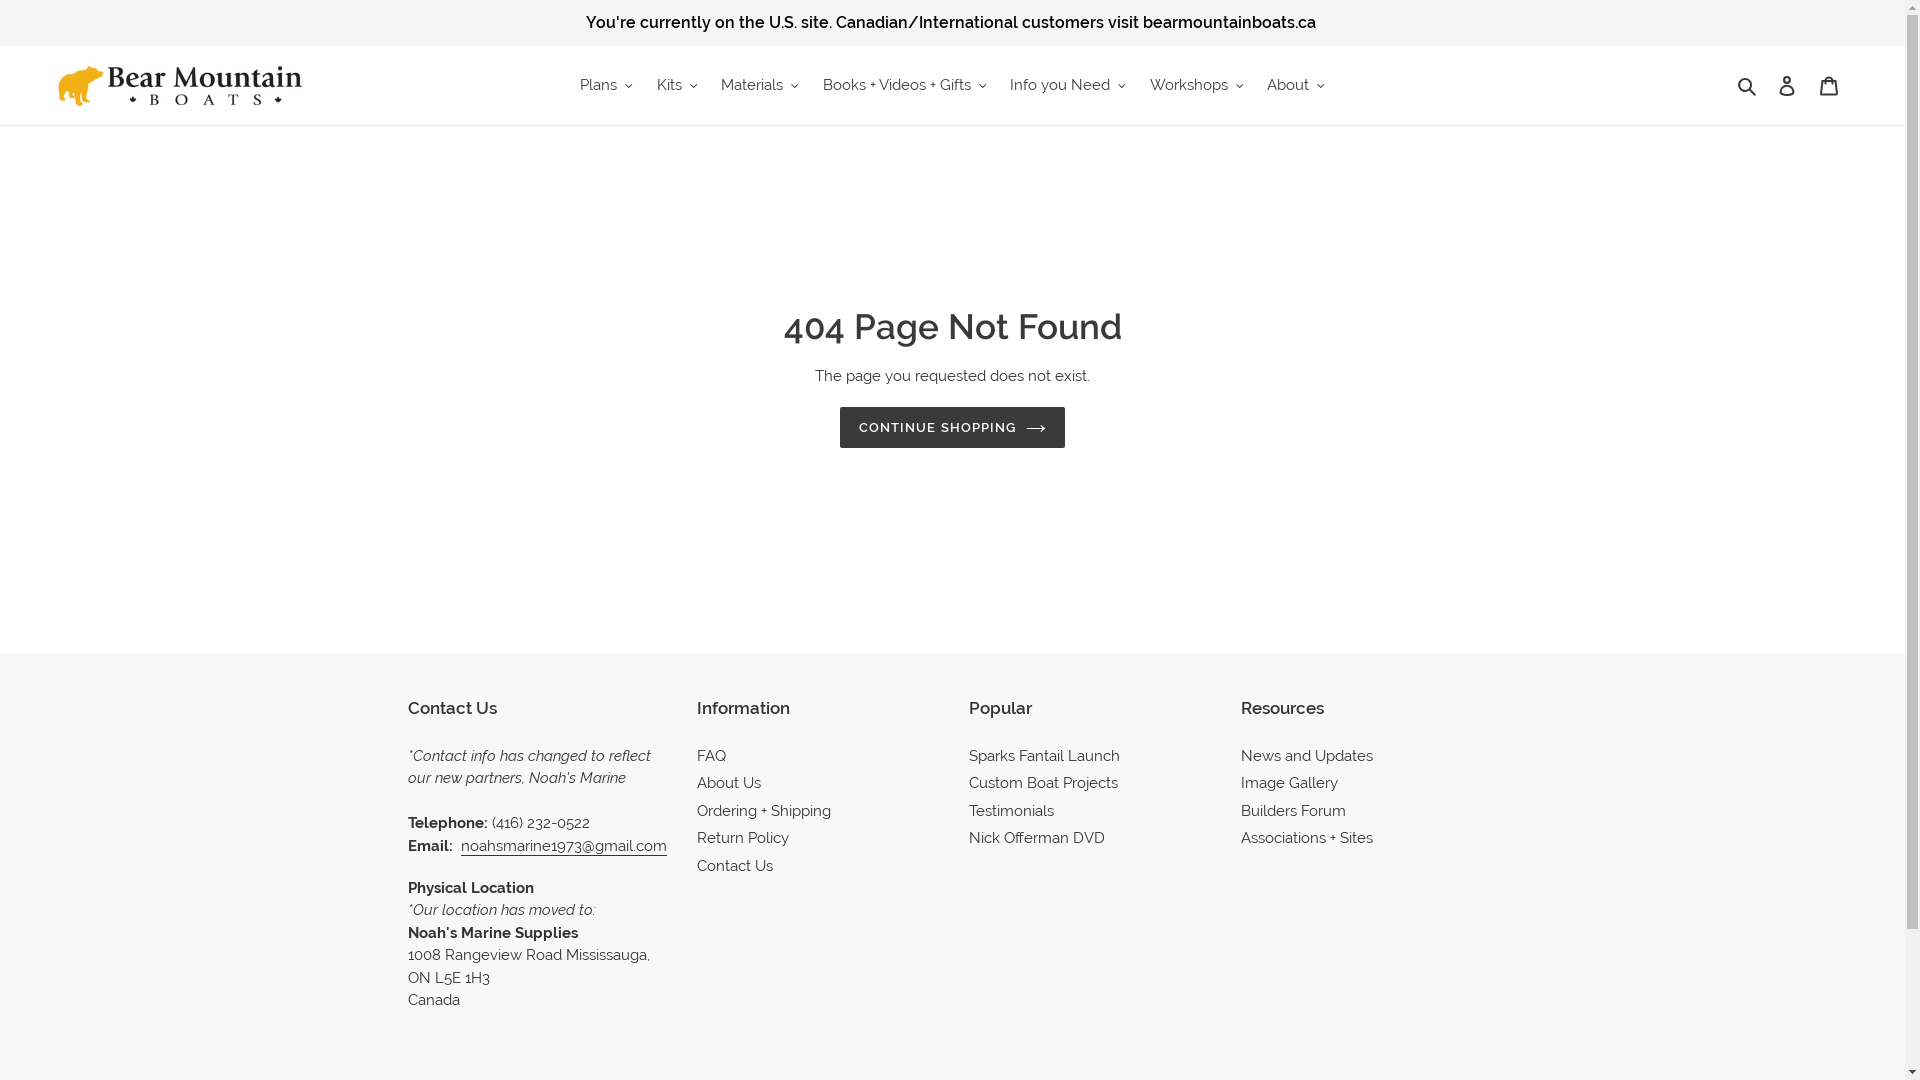  What do you see at coordinates (606, 86) in the screenshot?
I see `Plans` at bounding box center [606, 86].